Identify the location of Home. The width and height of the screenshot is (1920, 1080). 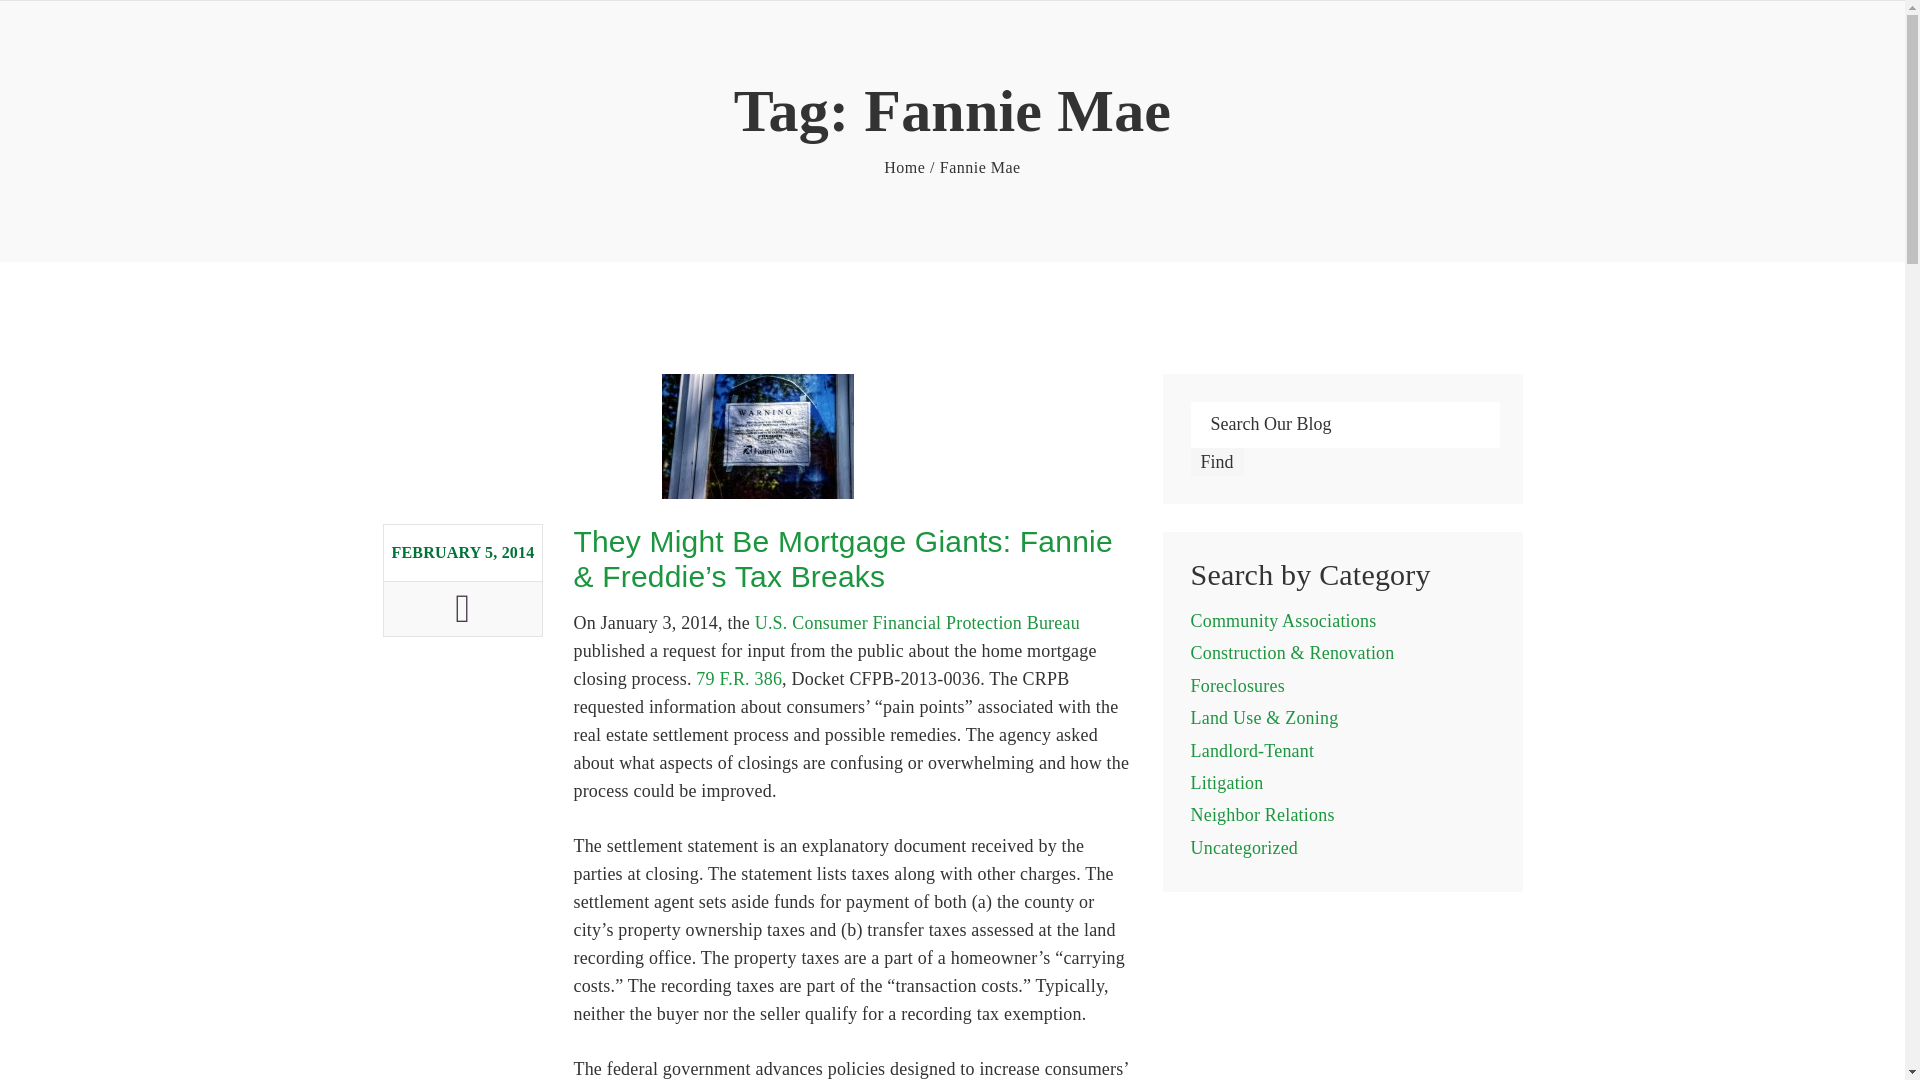
(904, 168).